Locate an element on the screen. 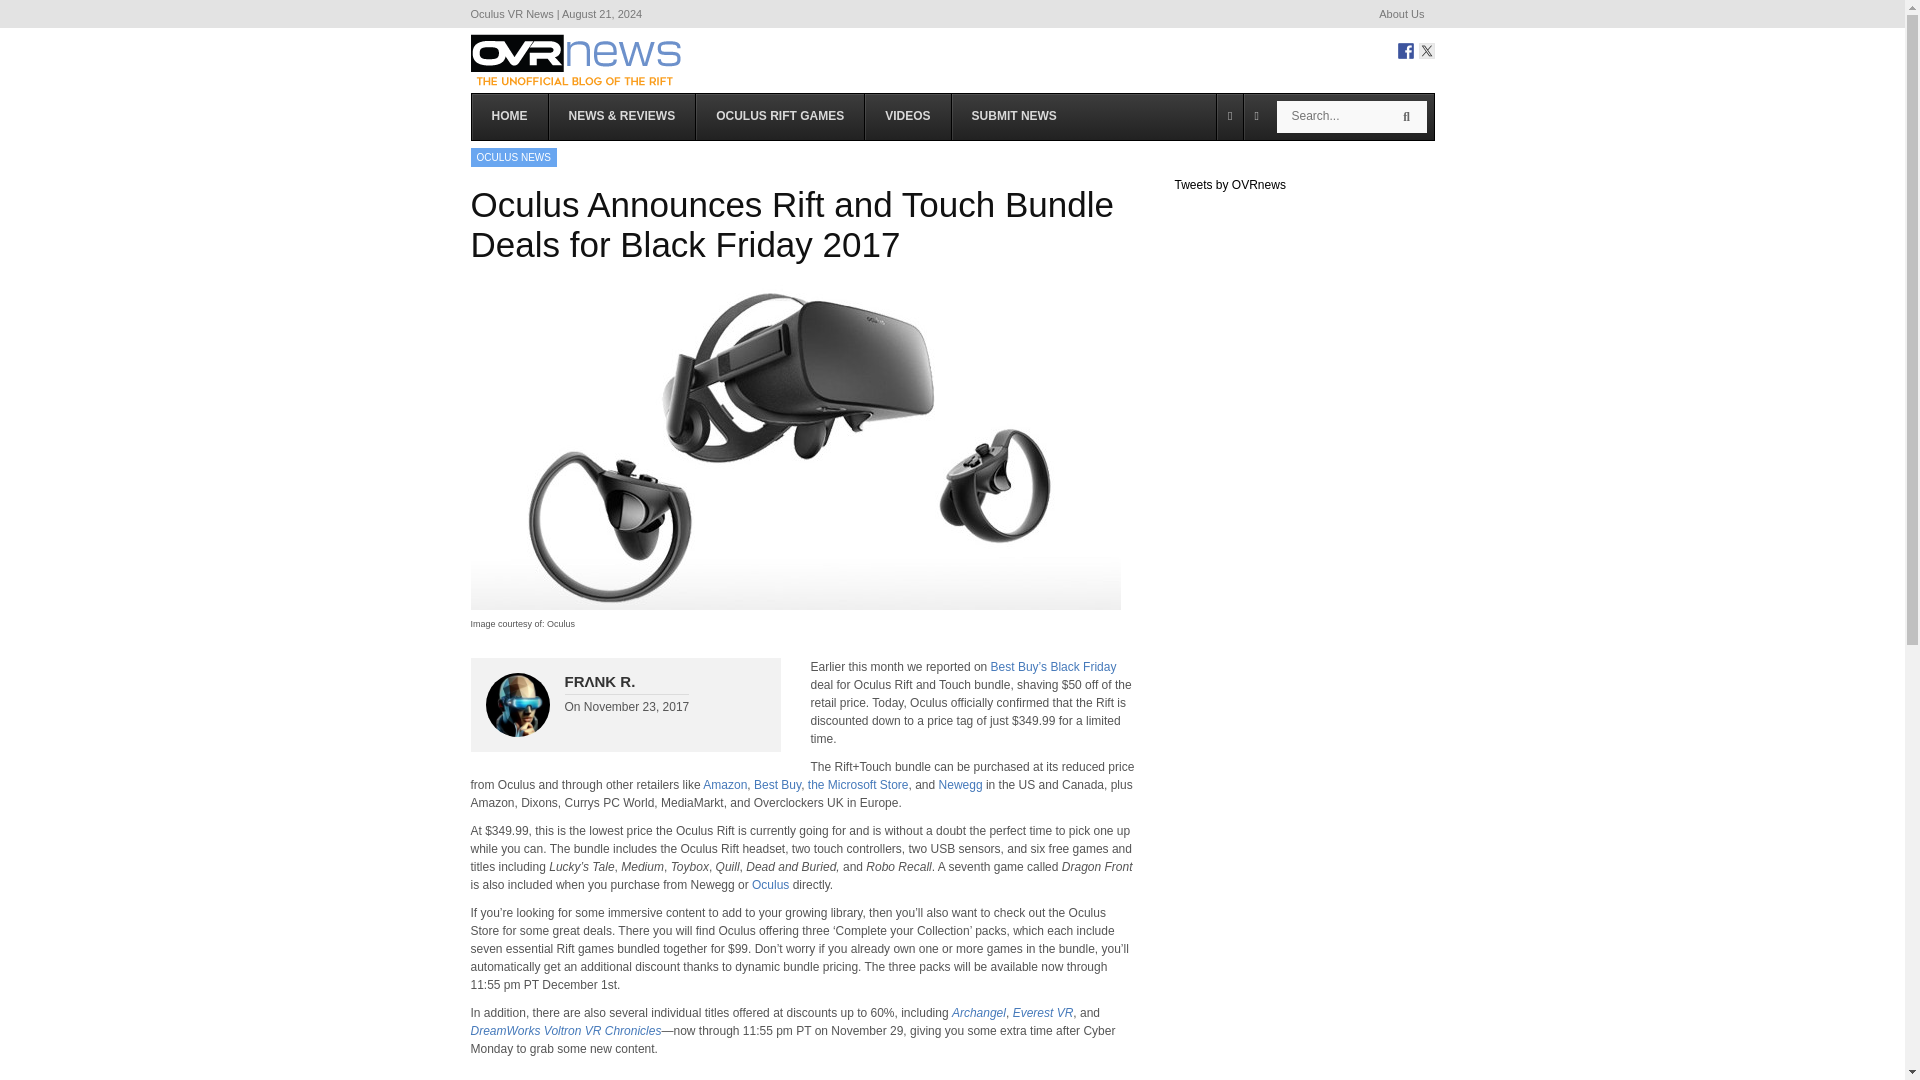 This screenshot has height=1080, width=1920. Everest VR is located at coordinates (1043, 1012).